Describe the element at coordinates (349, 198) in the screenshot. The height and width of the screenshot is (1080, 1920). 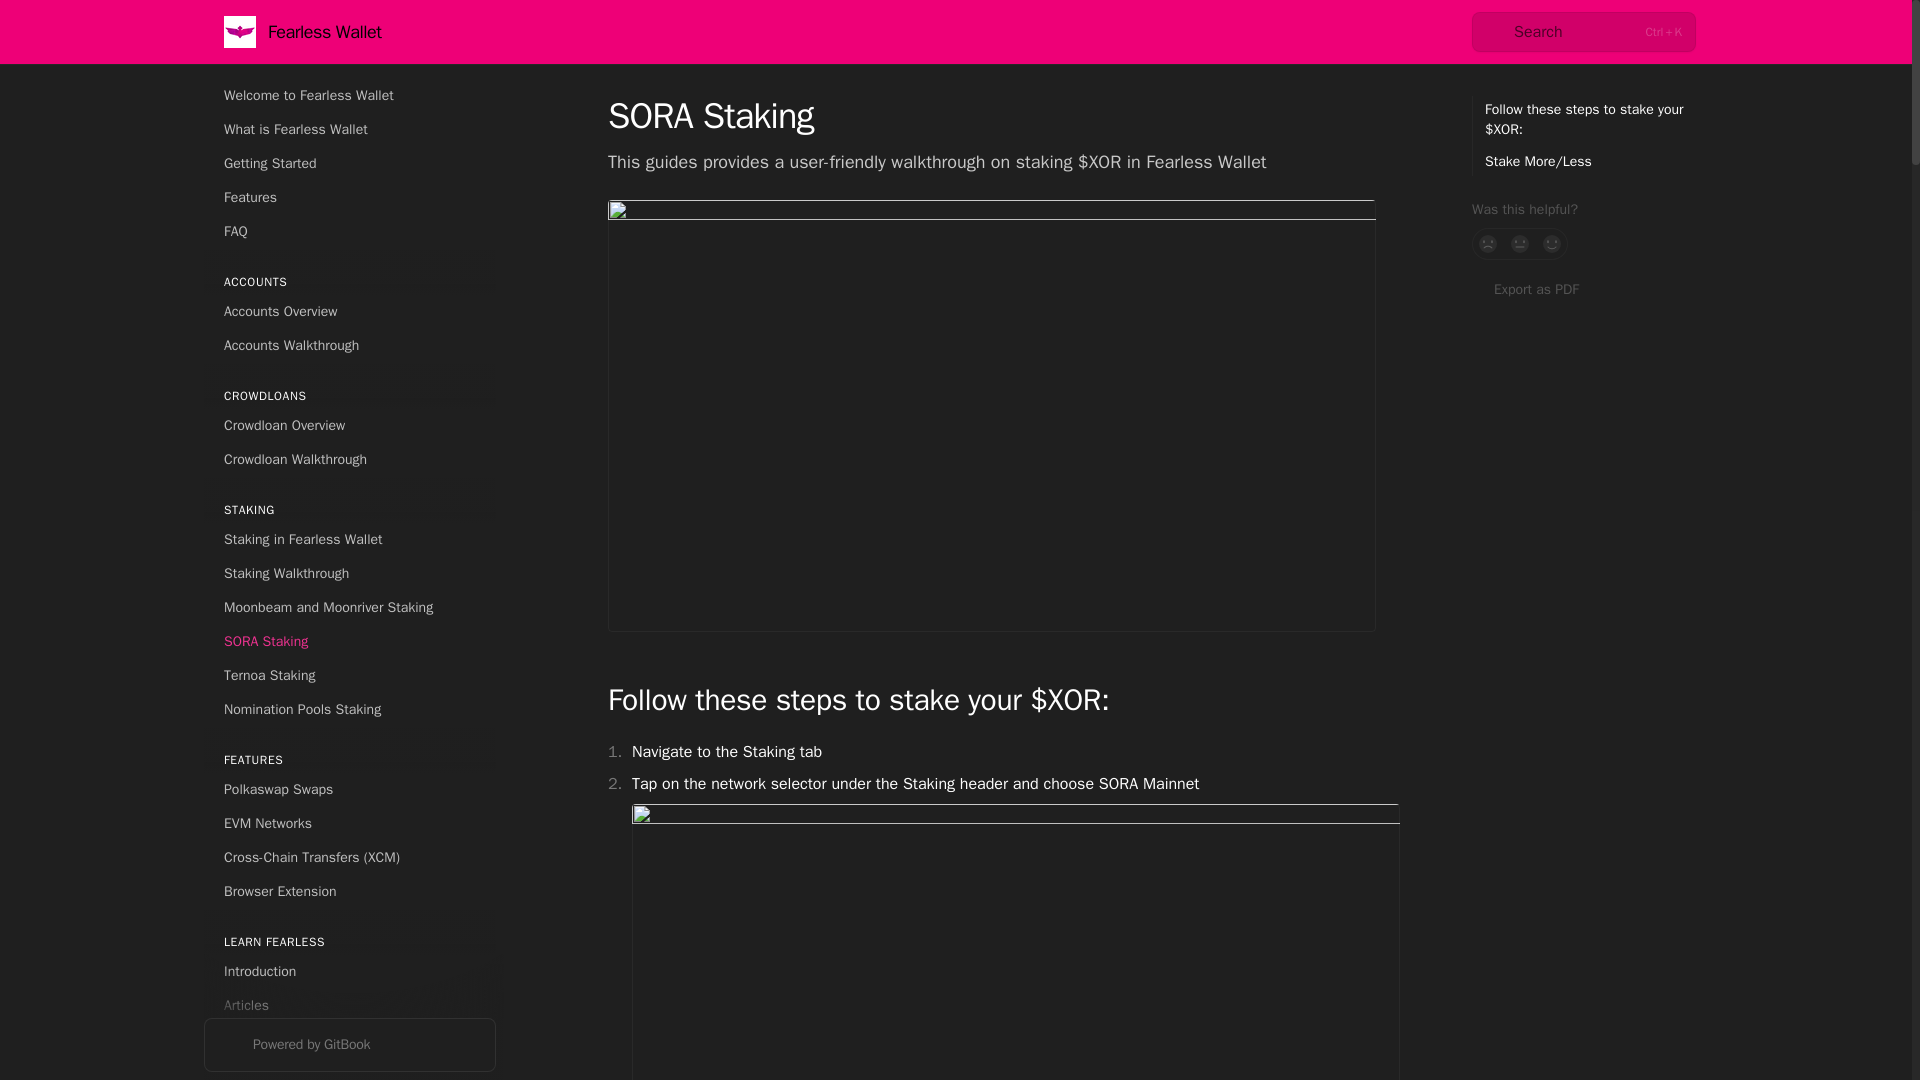
I see `Features` at that location.